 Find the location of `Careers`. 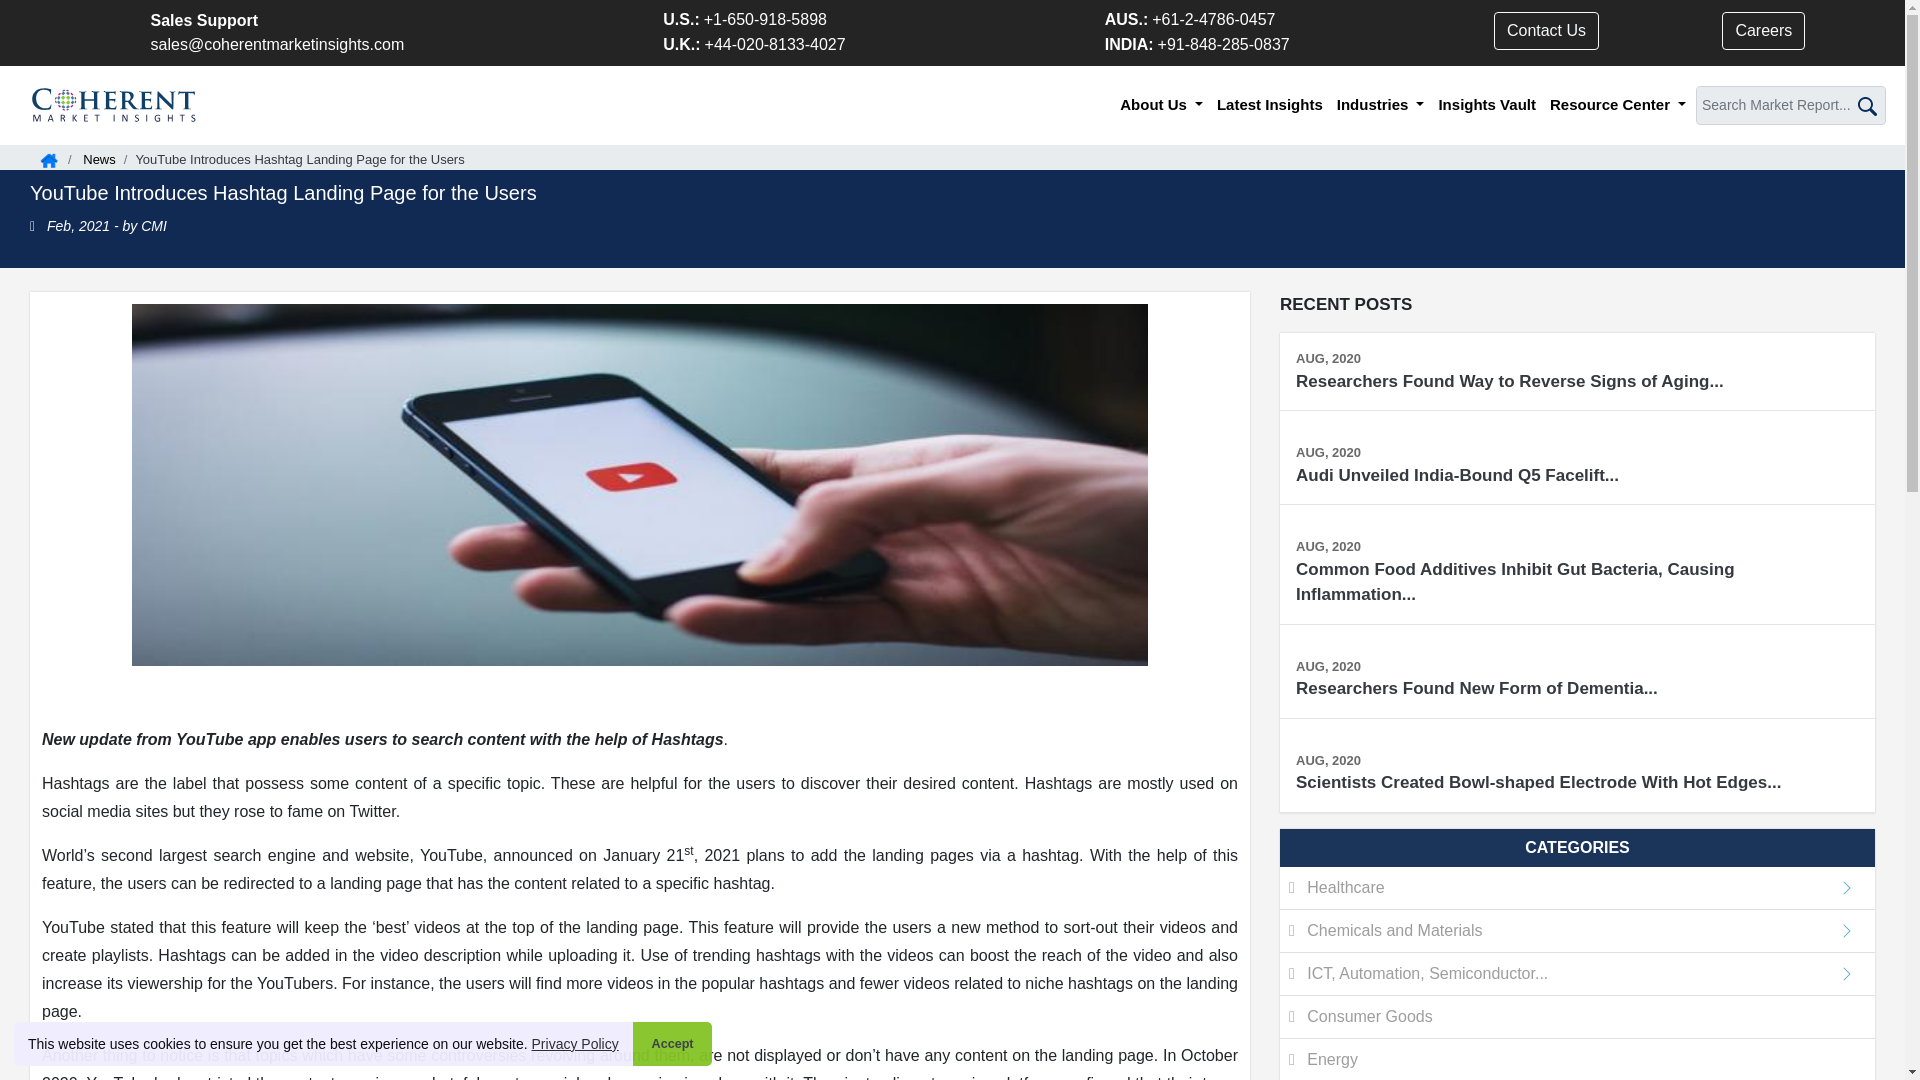

Careers is located at coordinates (1763, 30).